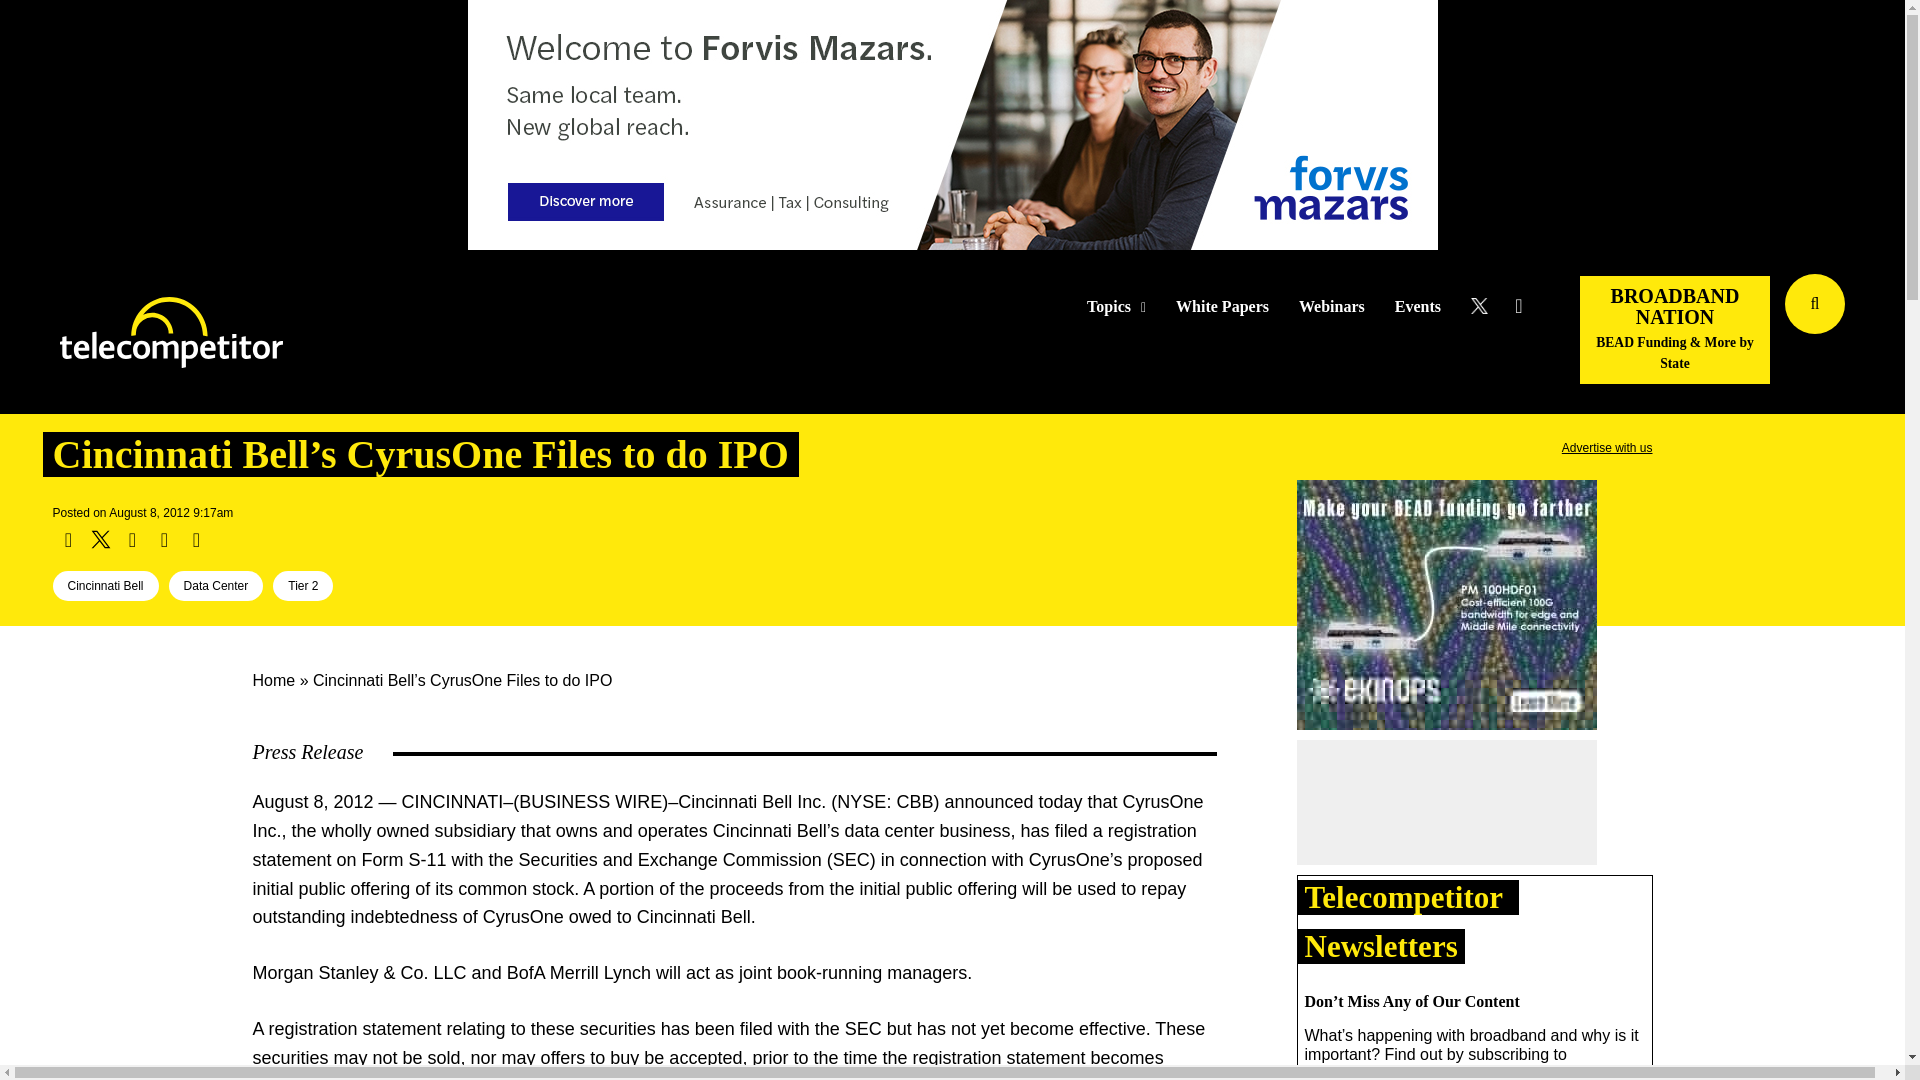 This screenshot has width=1920, height=1080. Describe the element at coordinates (1486, 306) in the screenshot. I see `Follow Us on Twitter` at that location.